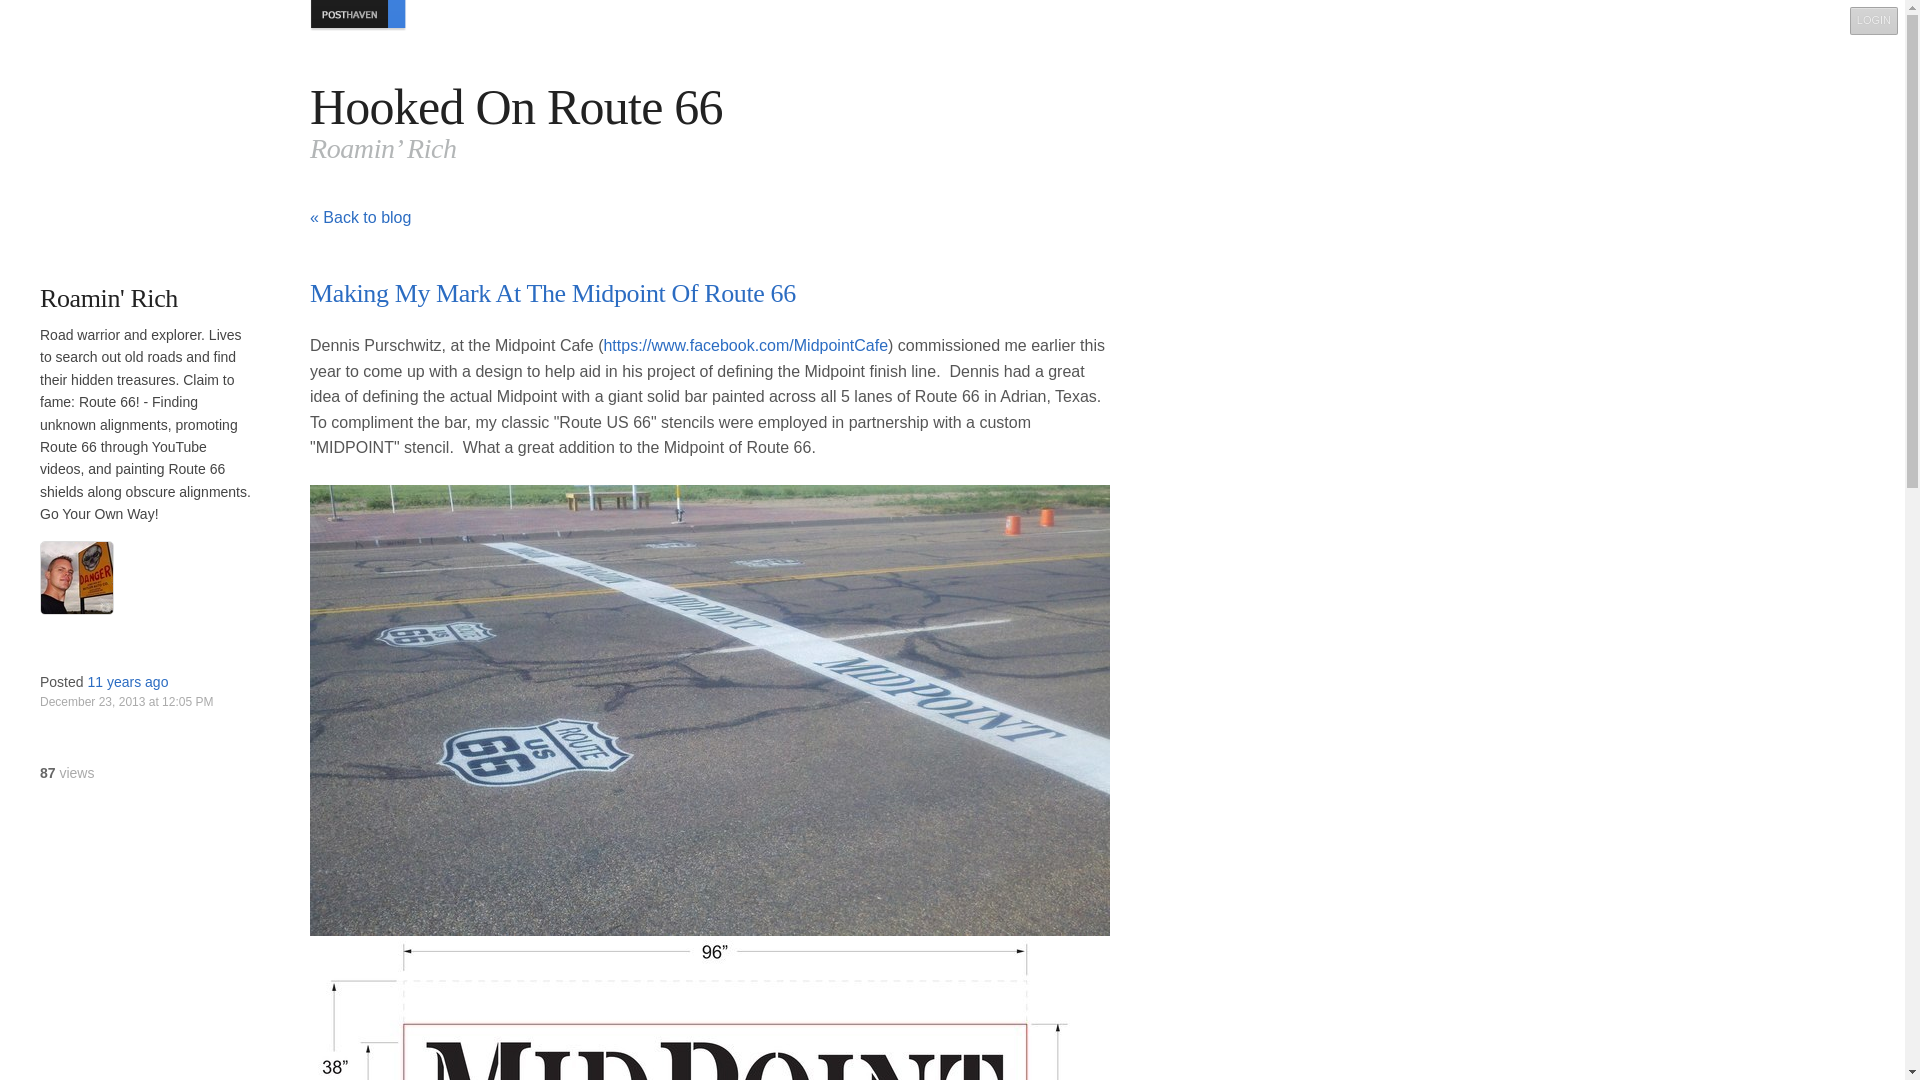 This screenshot has height=1080, width=1920. I want to click on Hooked On Route 66, so click(516, 106).